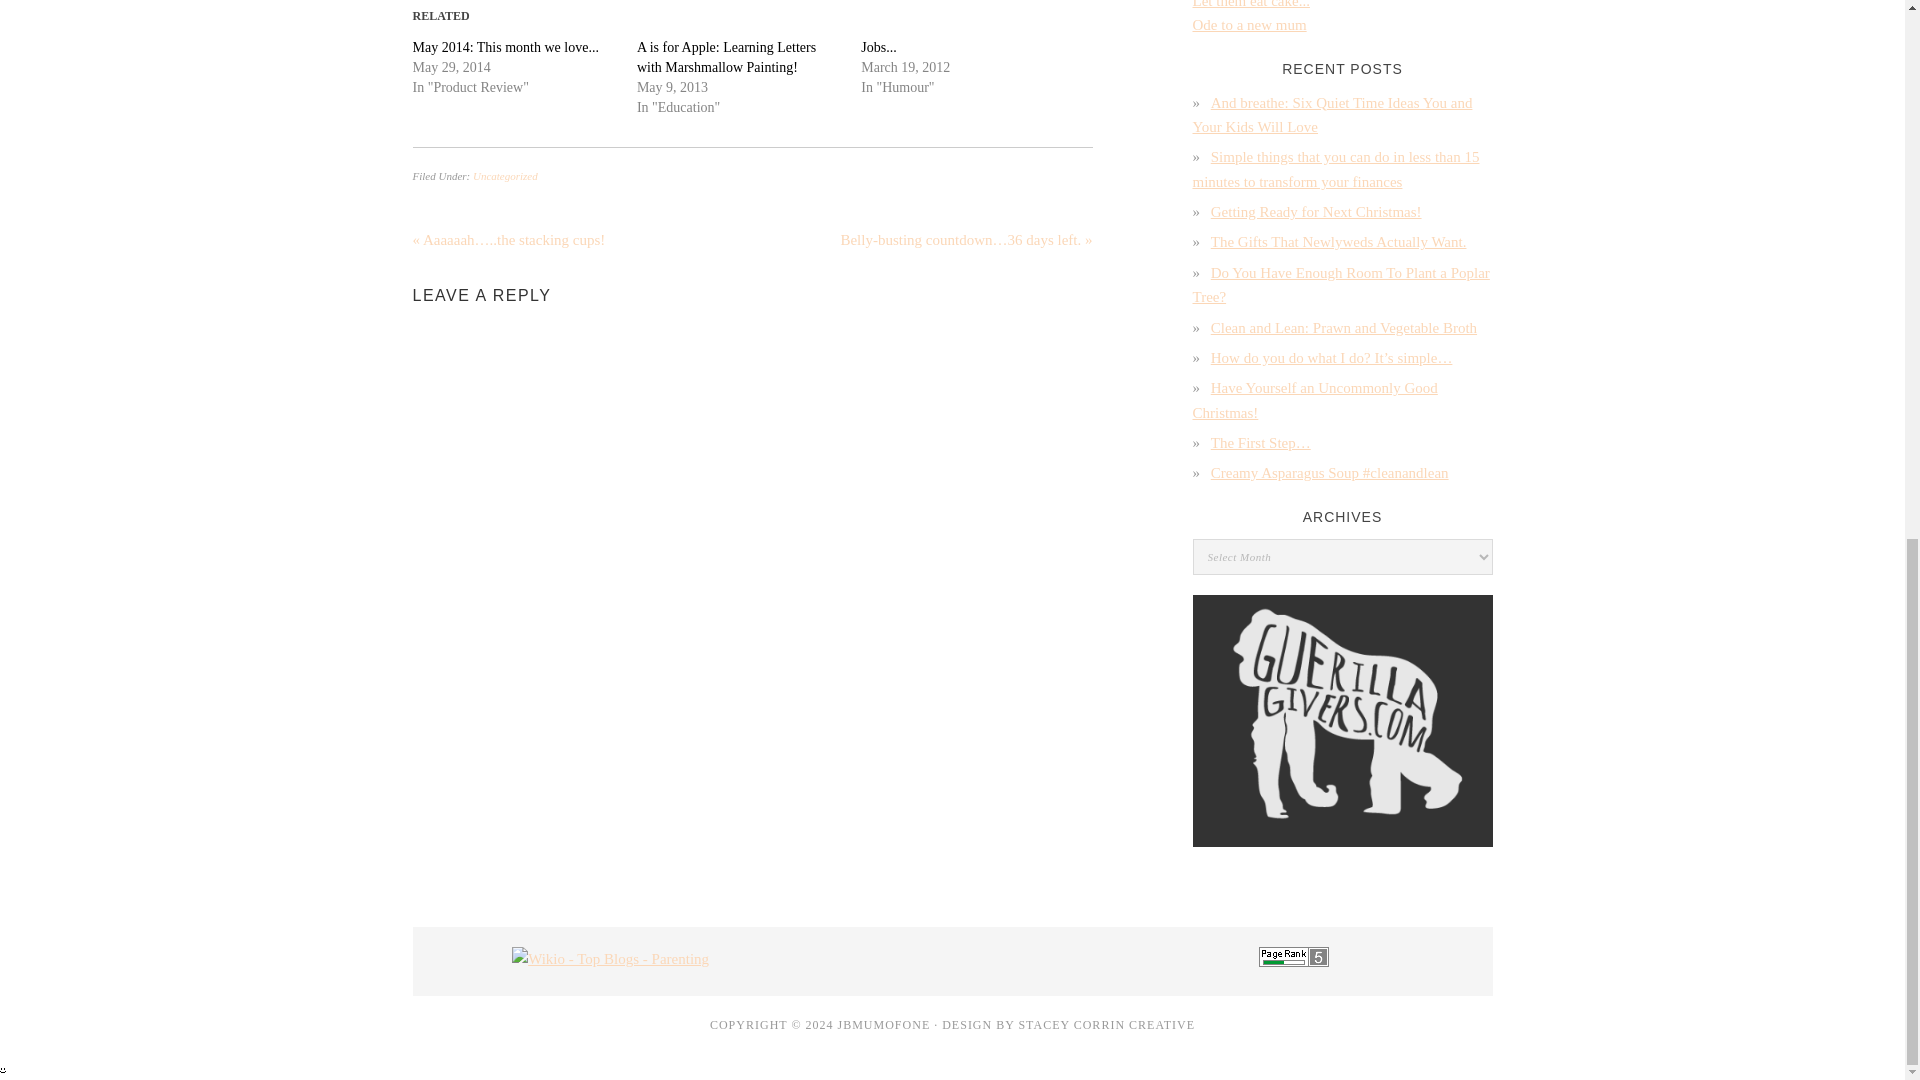  Describe the element at coordinates (1294, 961) in the screenshot. I see `Page Ranking Tool` at that location.